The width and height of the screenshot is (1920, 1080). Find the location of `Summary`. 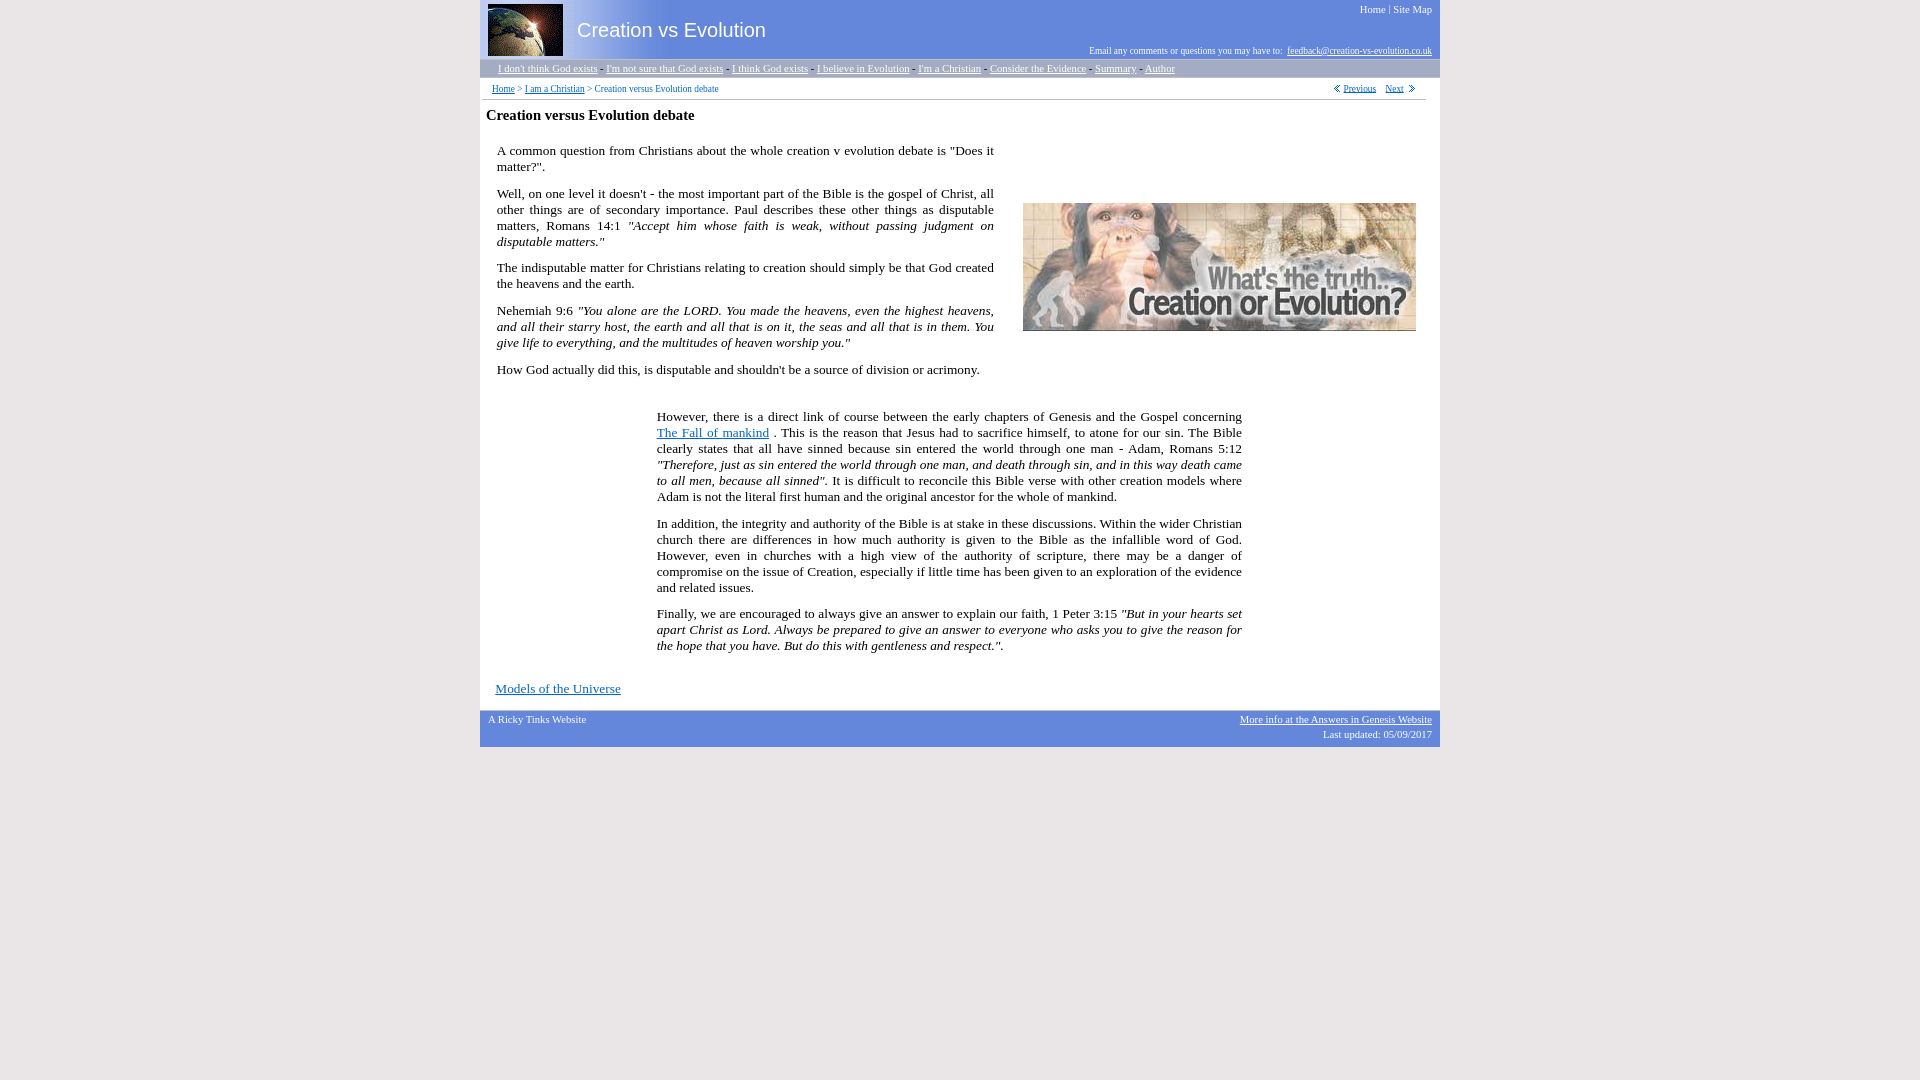

Summary is located at coordinates (1115, 67).